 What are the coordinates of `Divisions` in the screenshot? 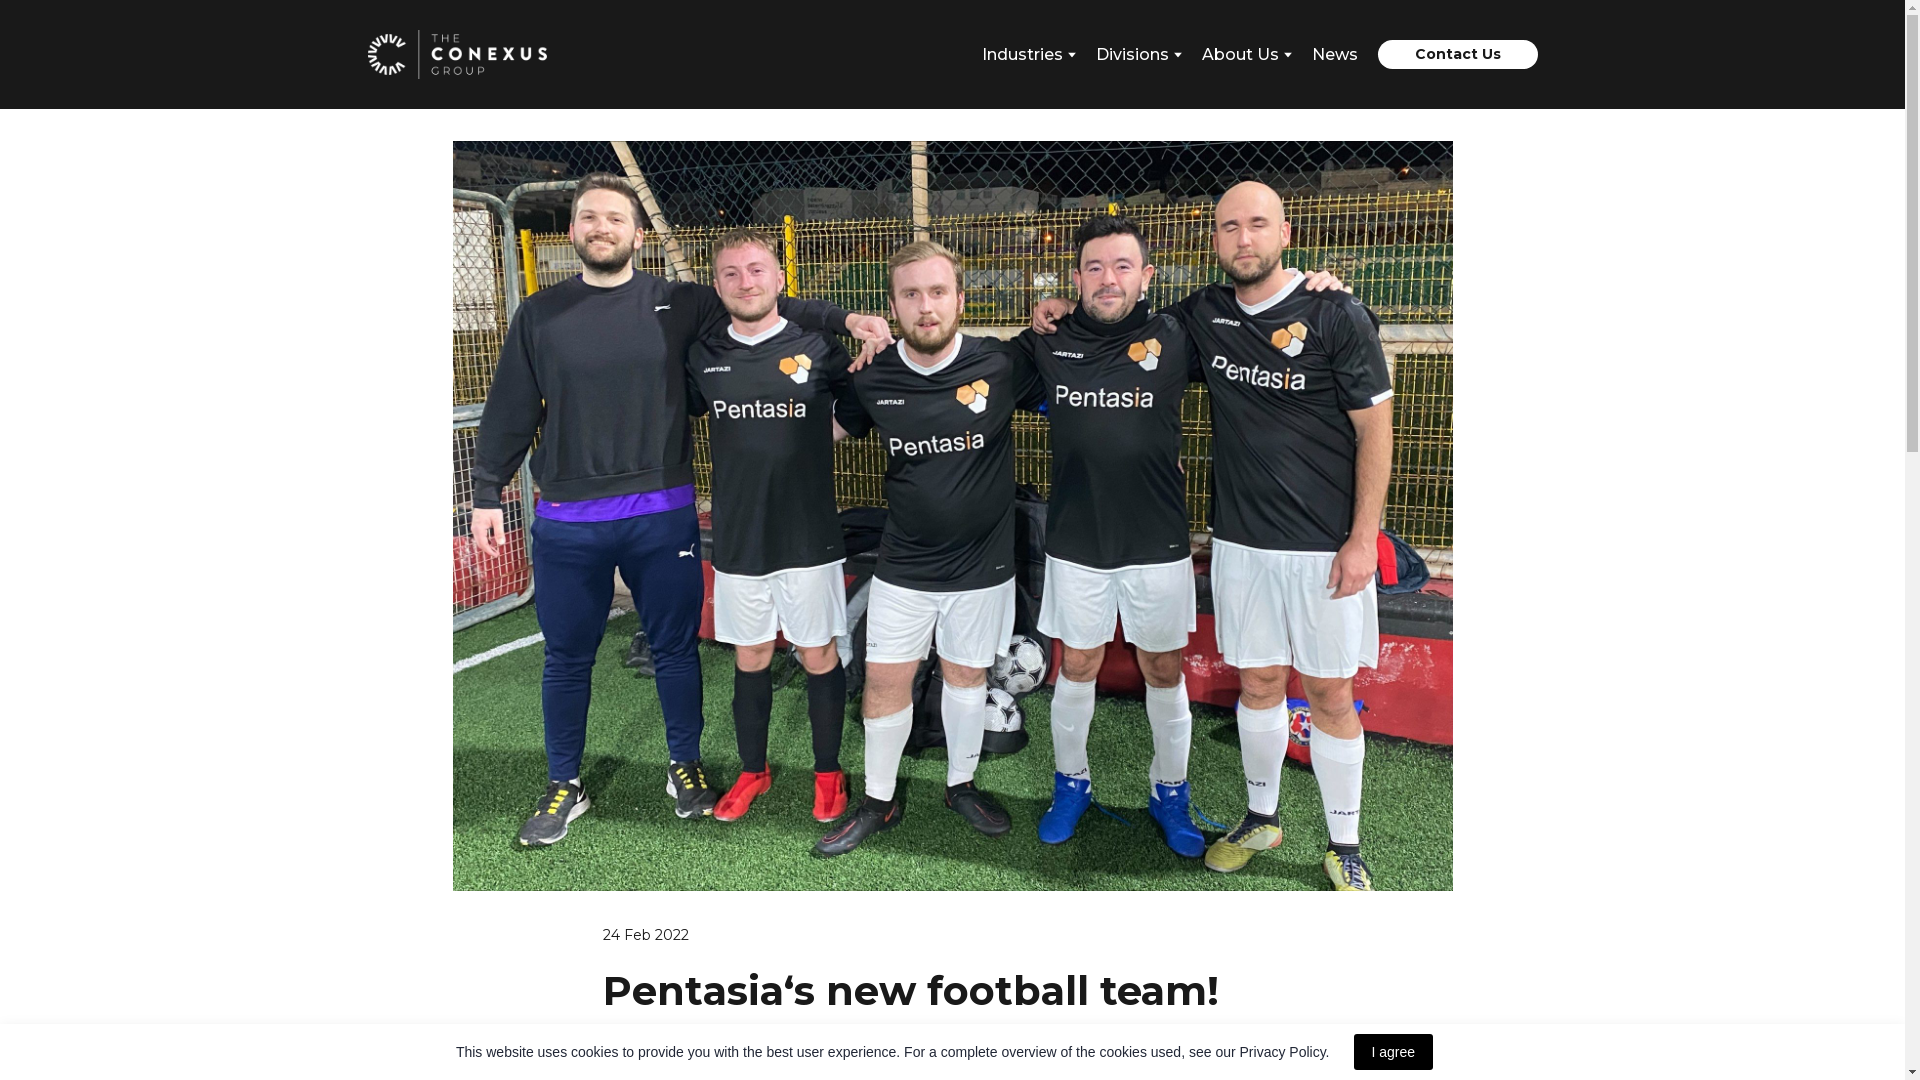 It's located at (1132, 54).